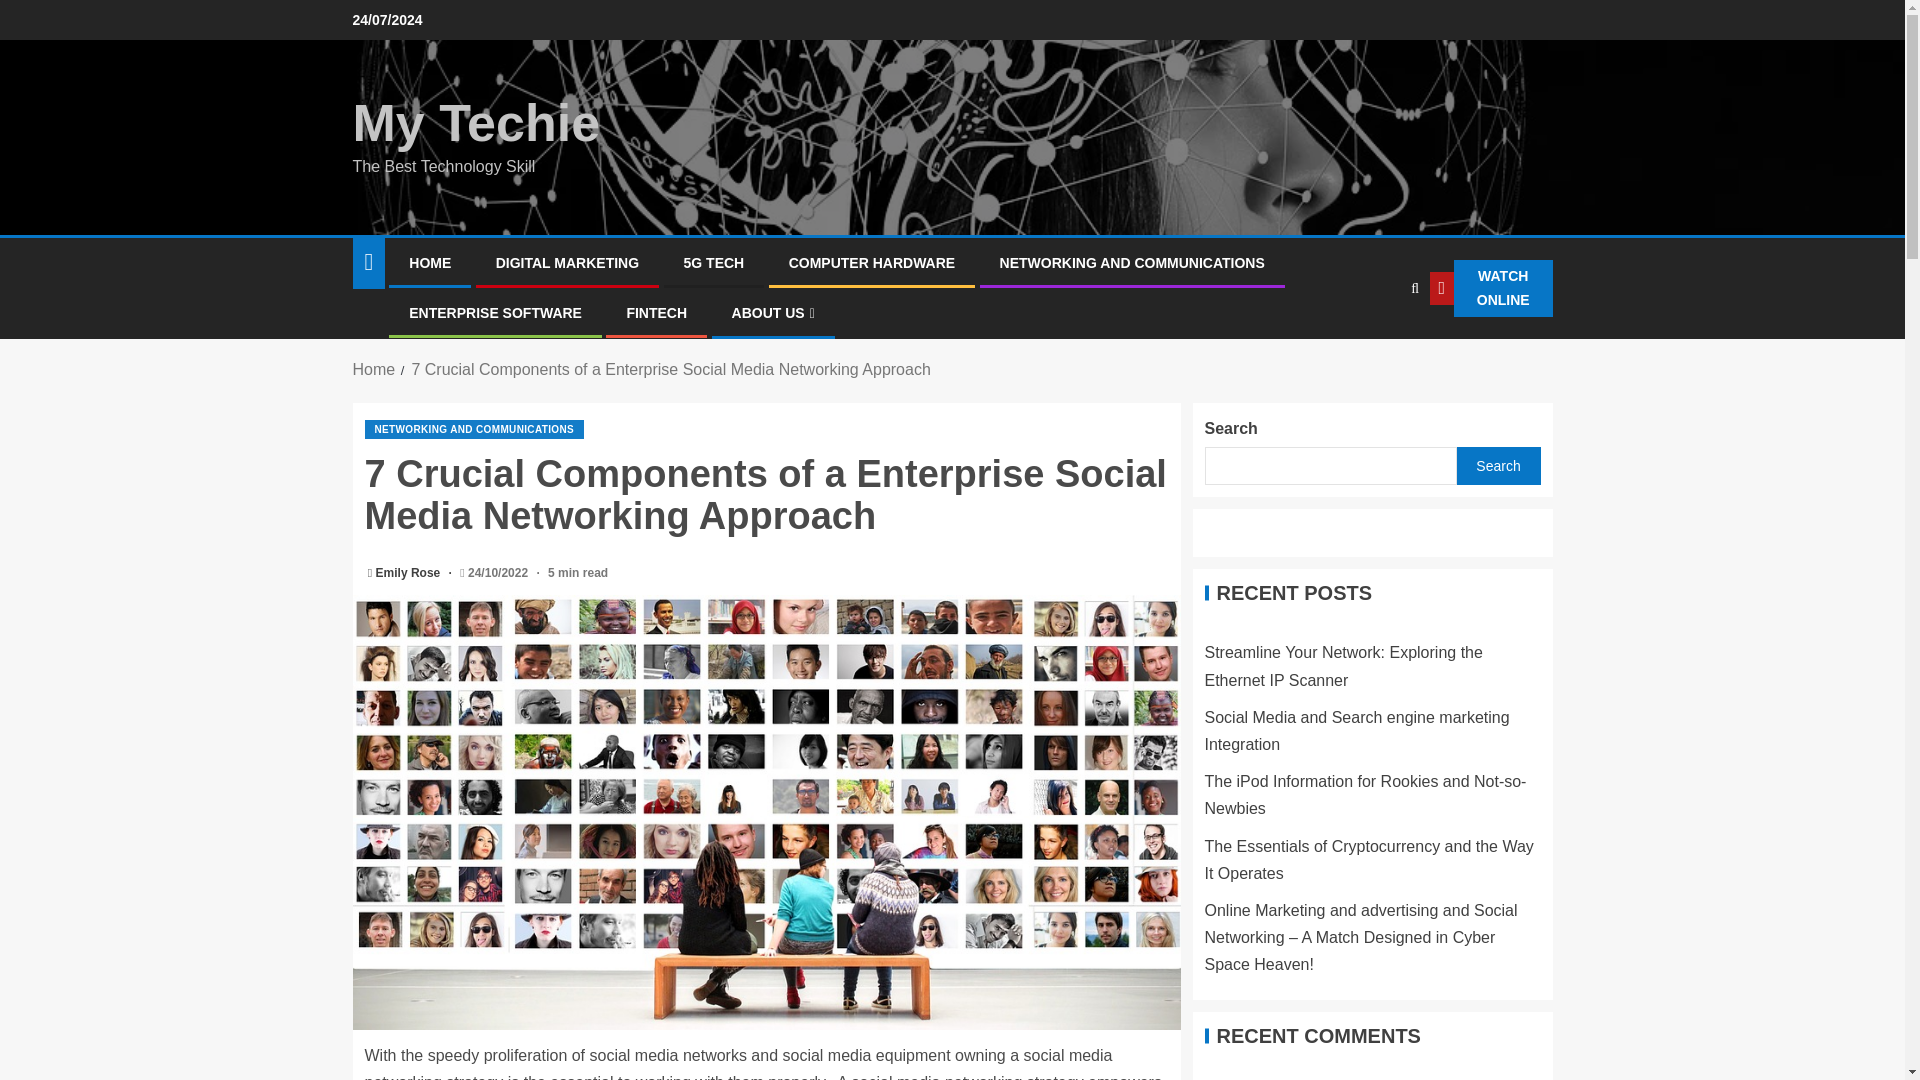  What do you see at coordinates (1492, 288) in the screenshot?
I see `WATCH ONLINE` at bounding box center [1492, 288].